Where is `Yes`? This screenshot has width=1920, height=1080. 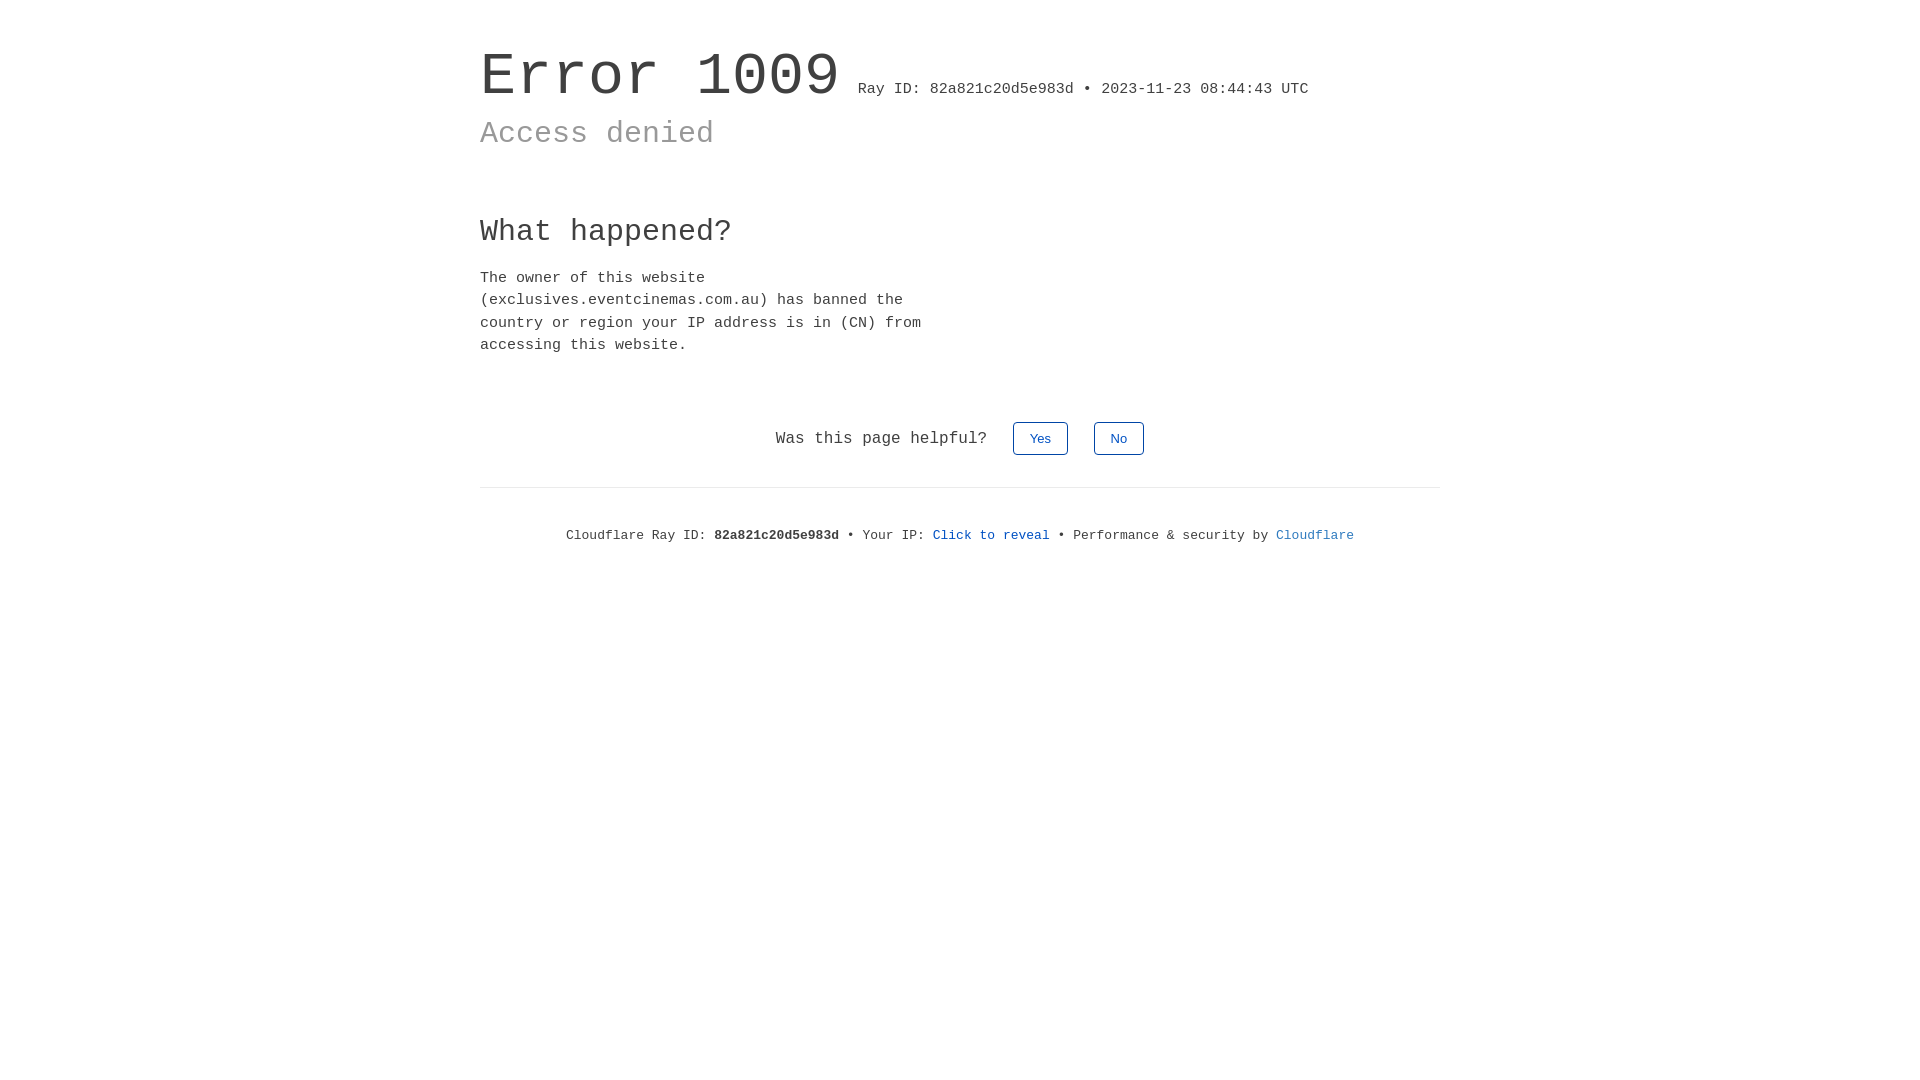
Yes is located at coordinates (1040, 438).